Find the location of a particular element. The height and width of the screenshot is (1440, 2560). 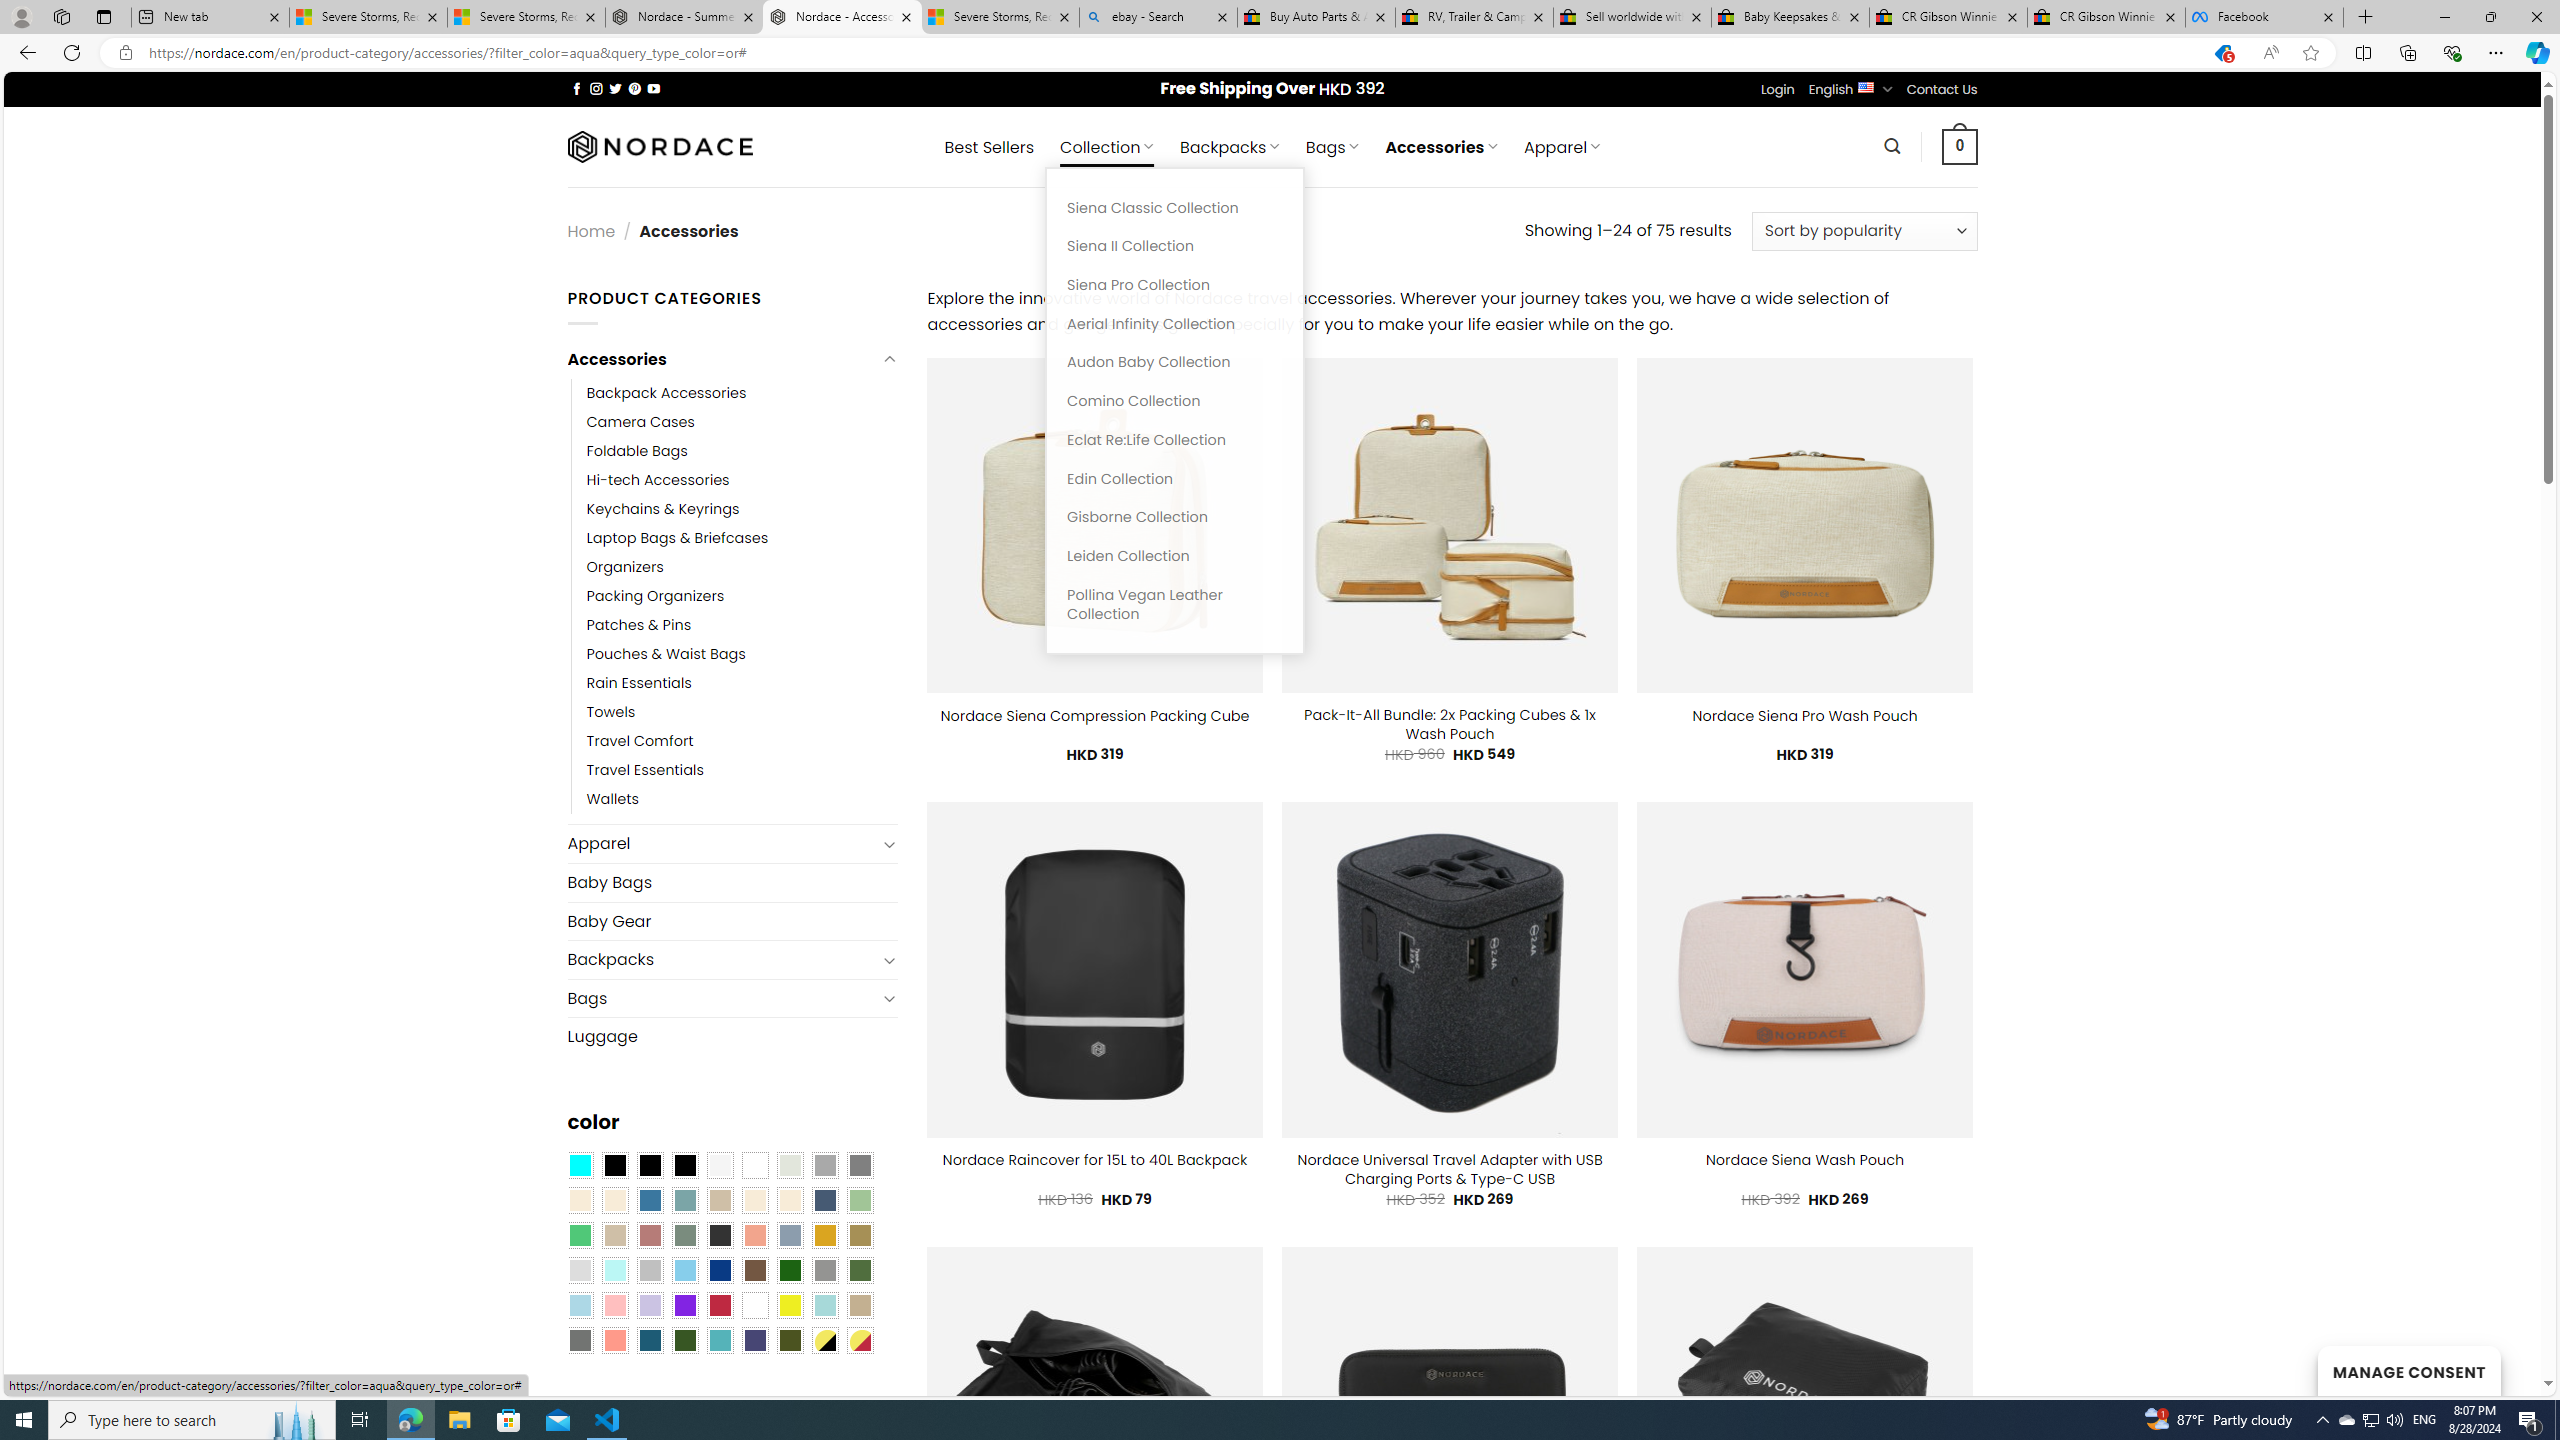

Towels is located at coordinates (610, 713).